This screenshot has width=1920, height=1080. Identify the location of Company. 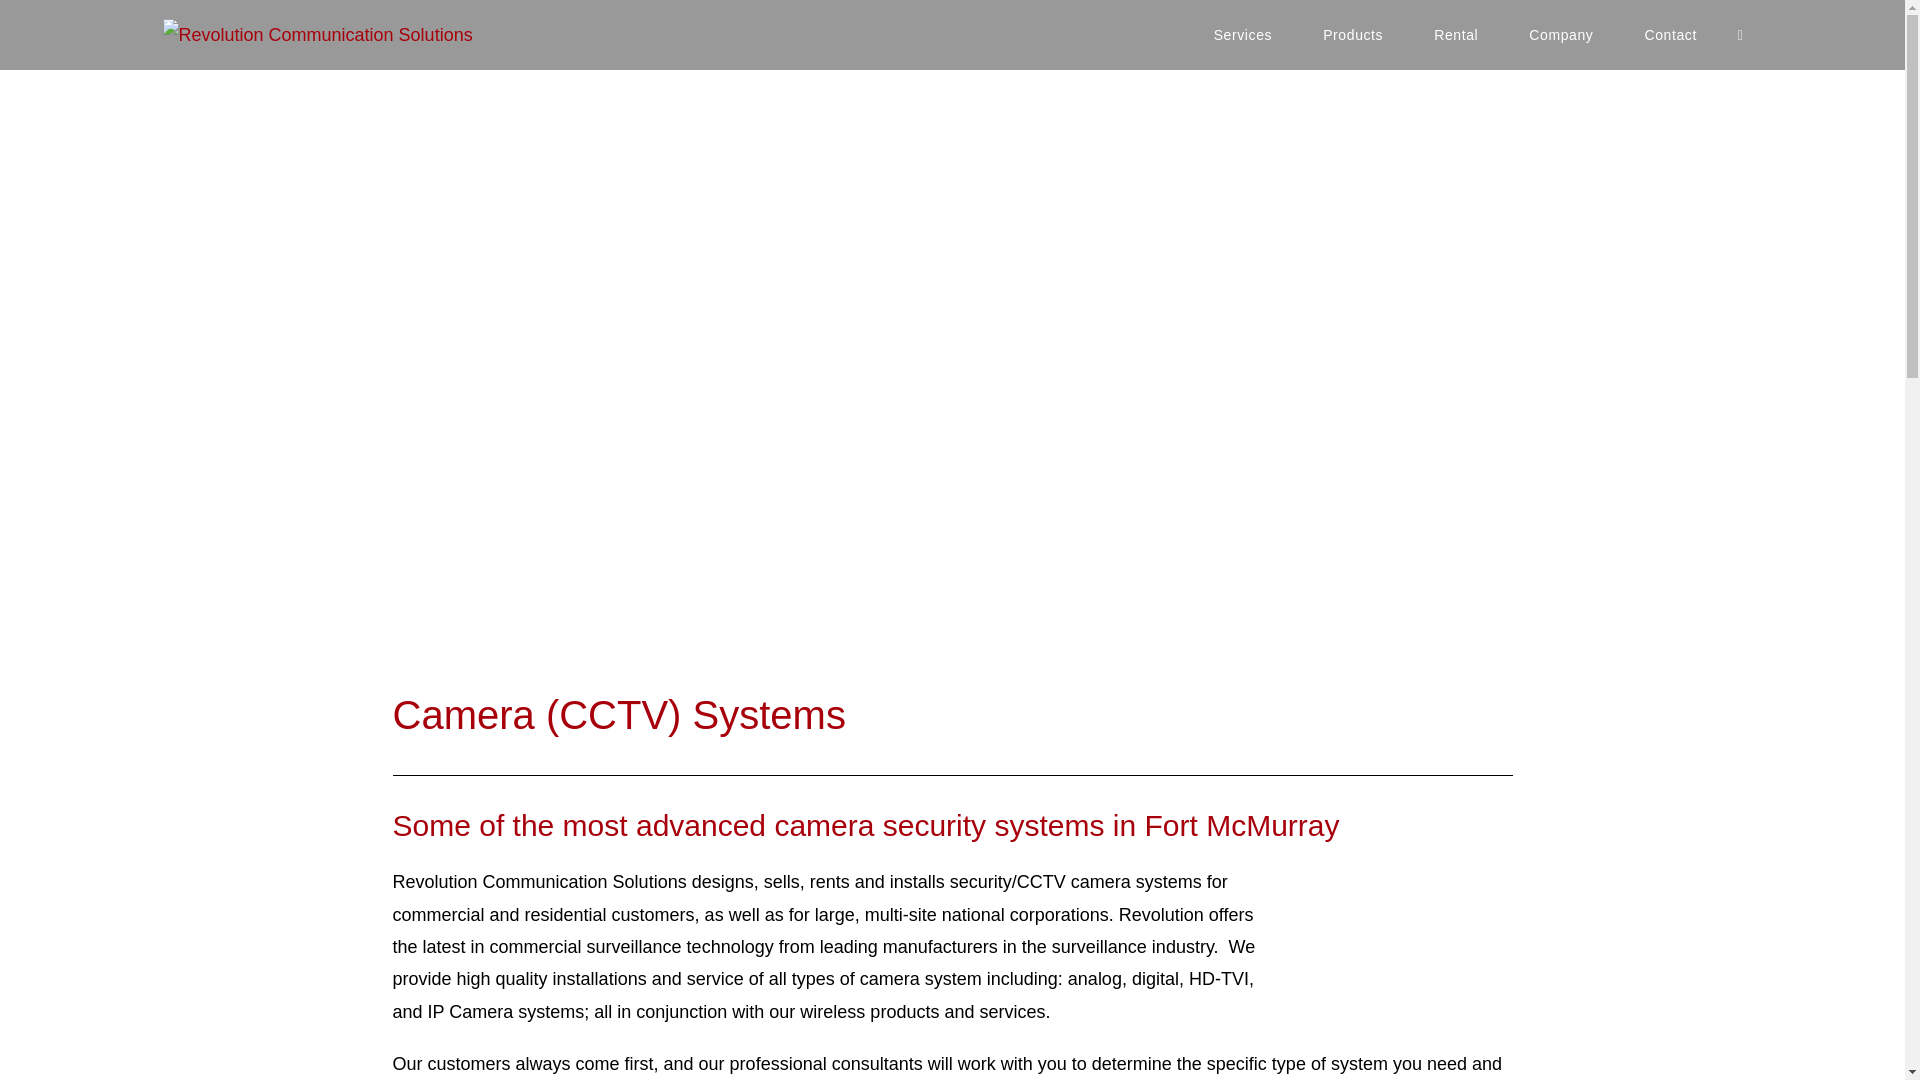
(1560, 35).